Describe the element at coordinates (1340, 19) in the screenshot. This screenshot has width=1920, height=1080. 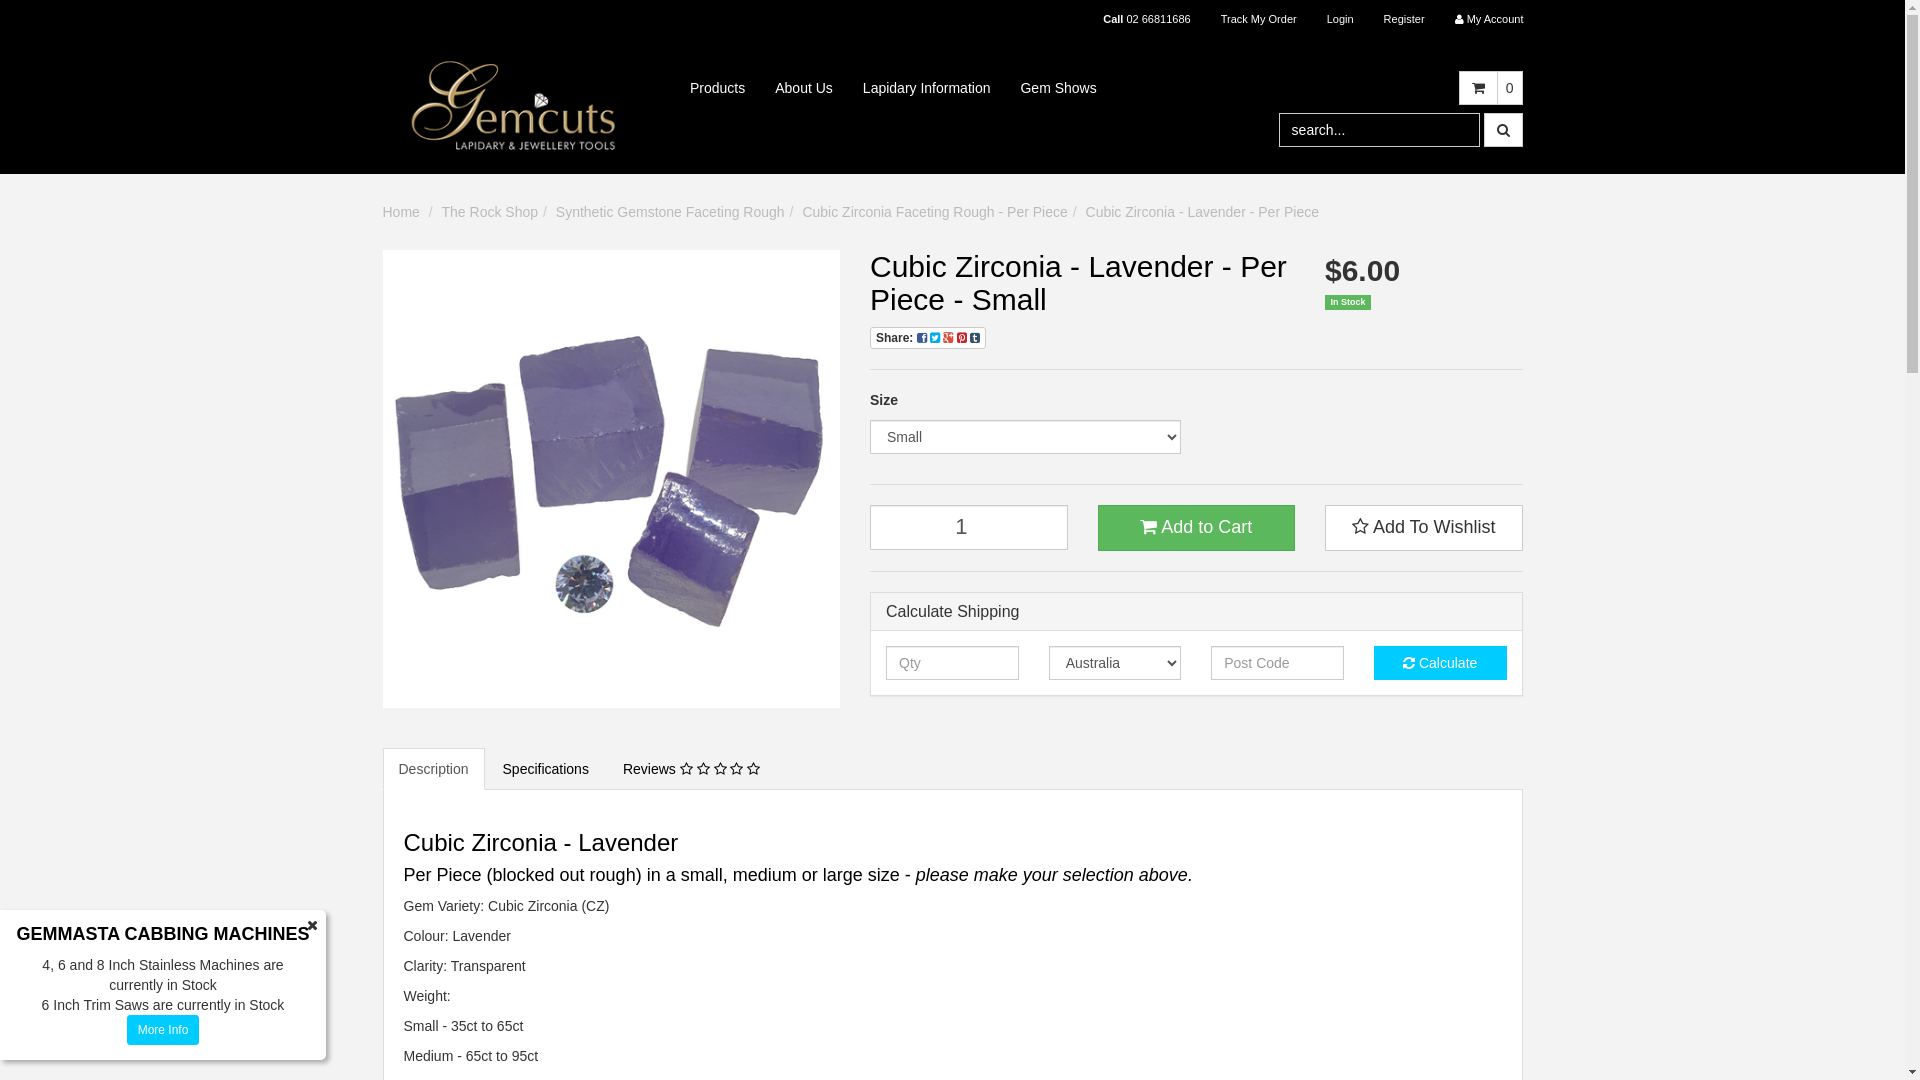
I see `Login` at that location.